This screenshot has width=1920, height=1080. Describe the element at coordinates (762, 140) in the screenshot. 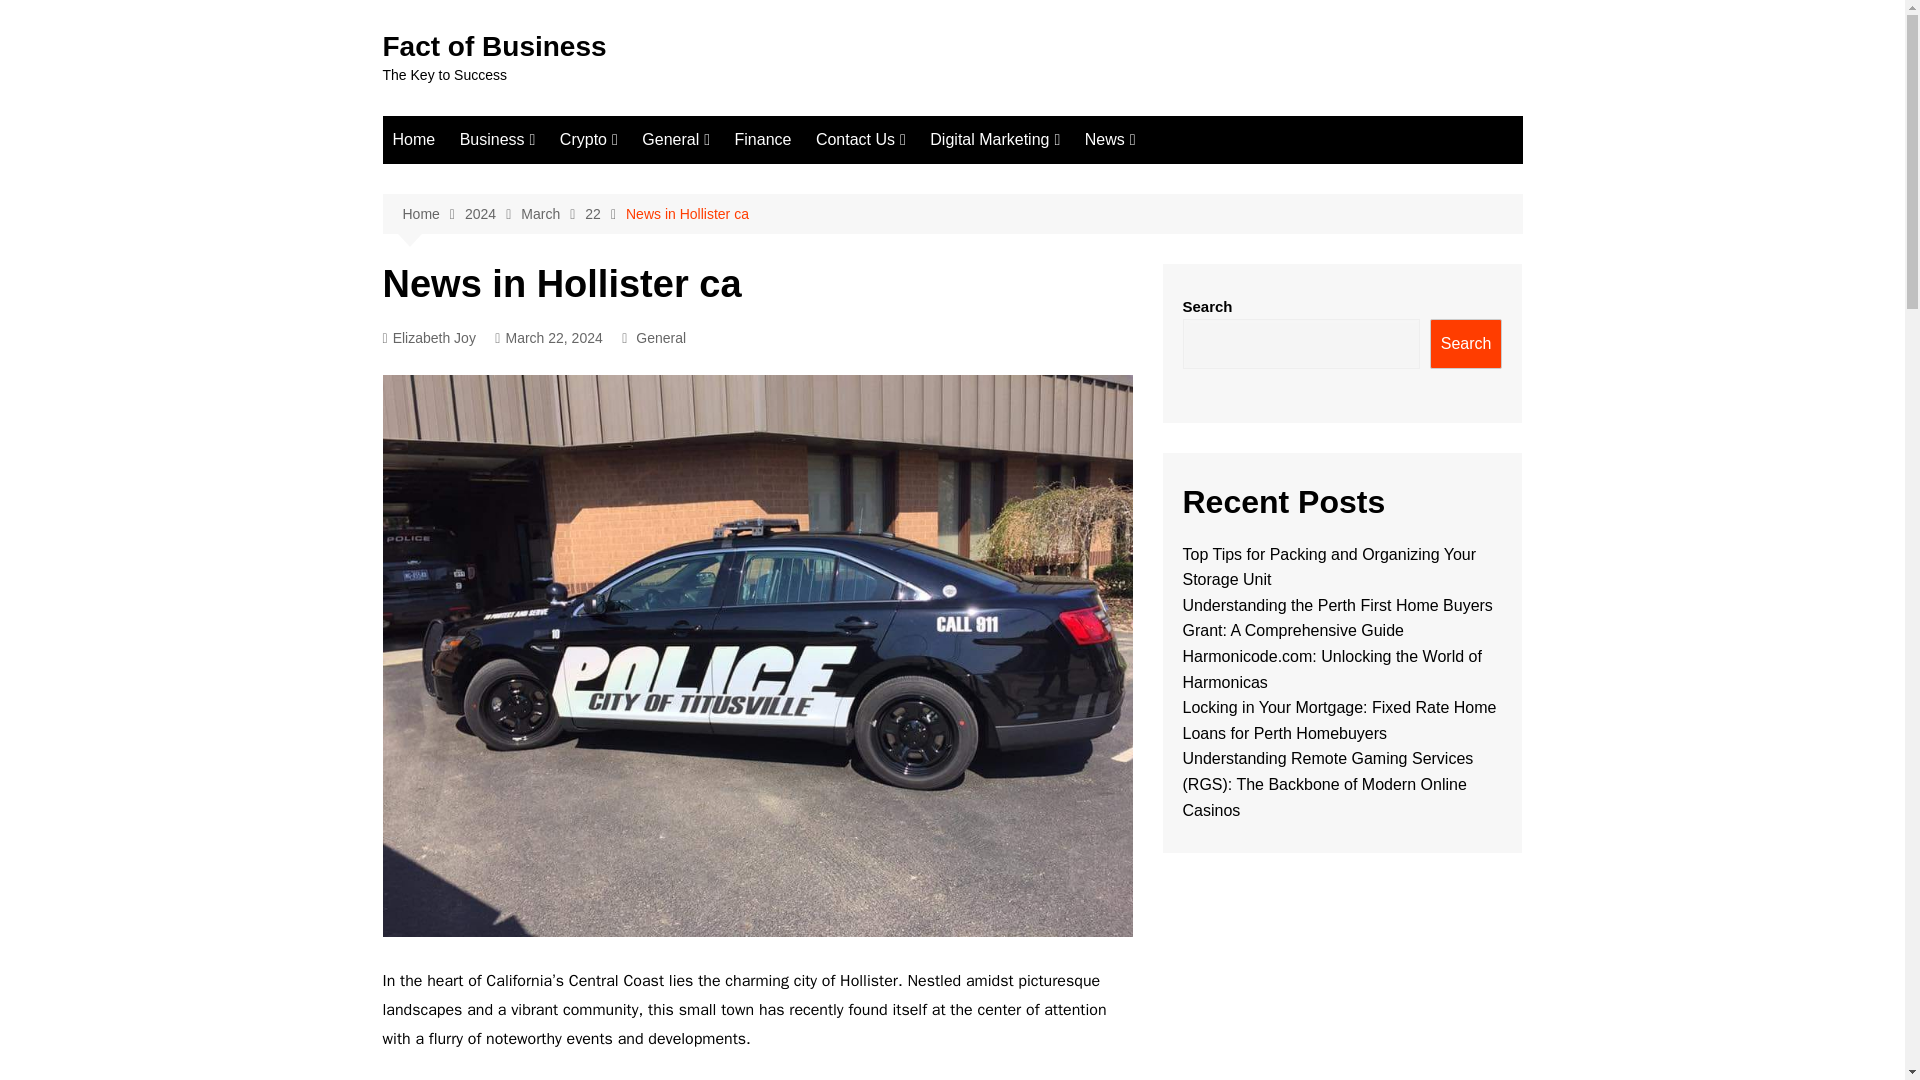

I see `Finance` at that location.